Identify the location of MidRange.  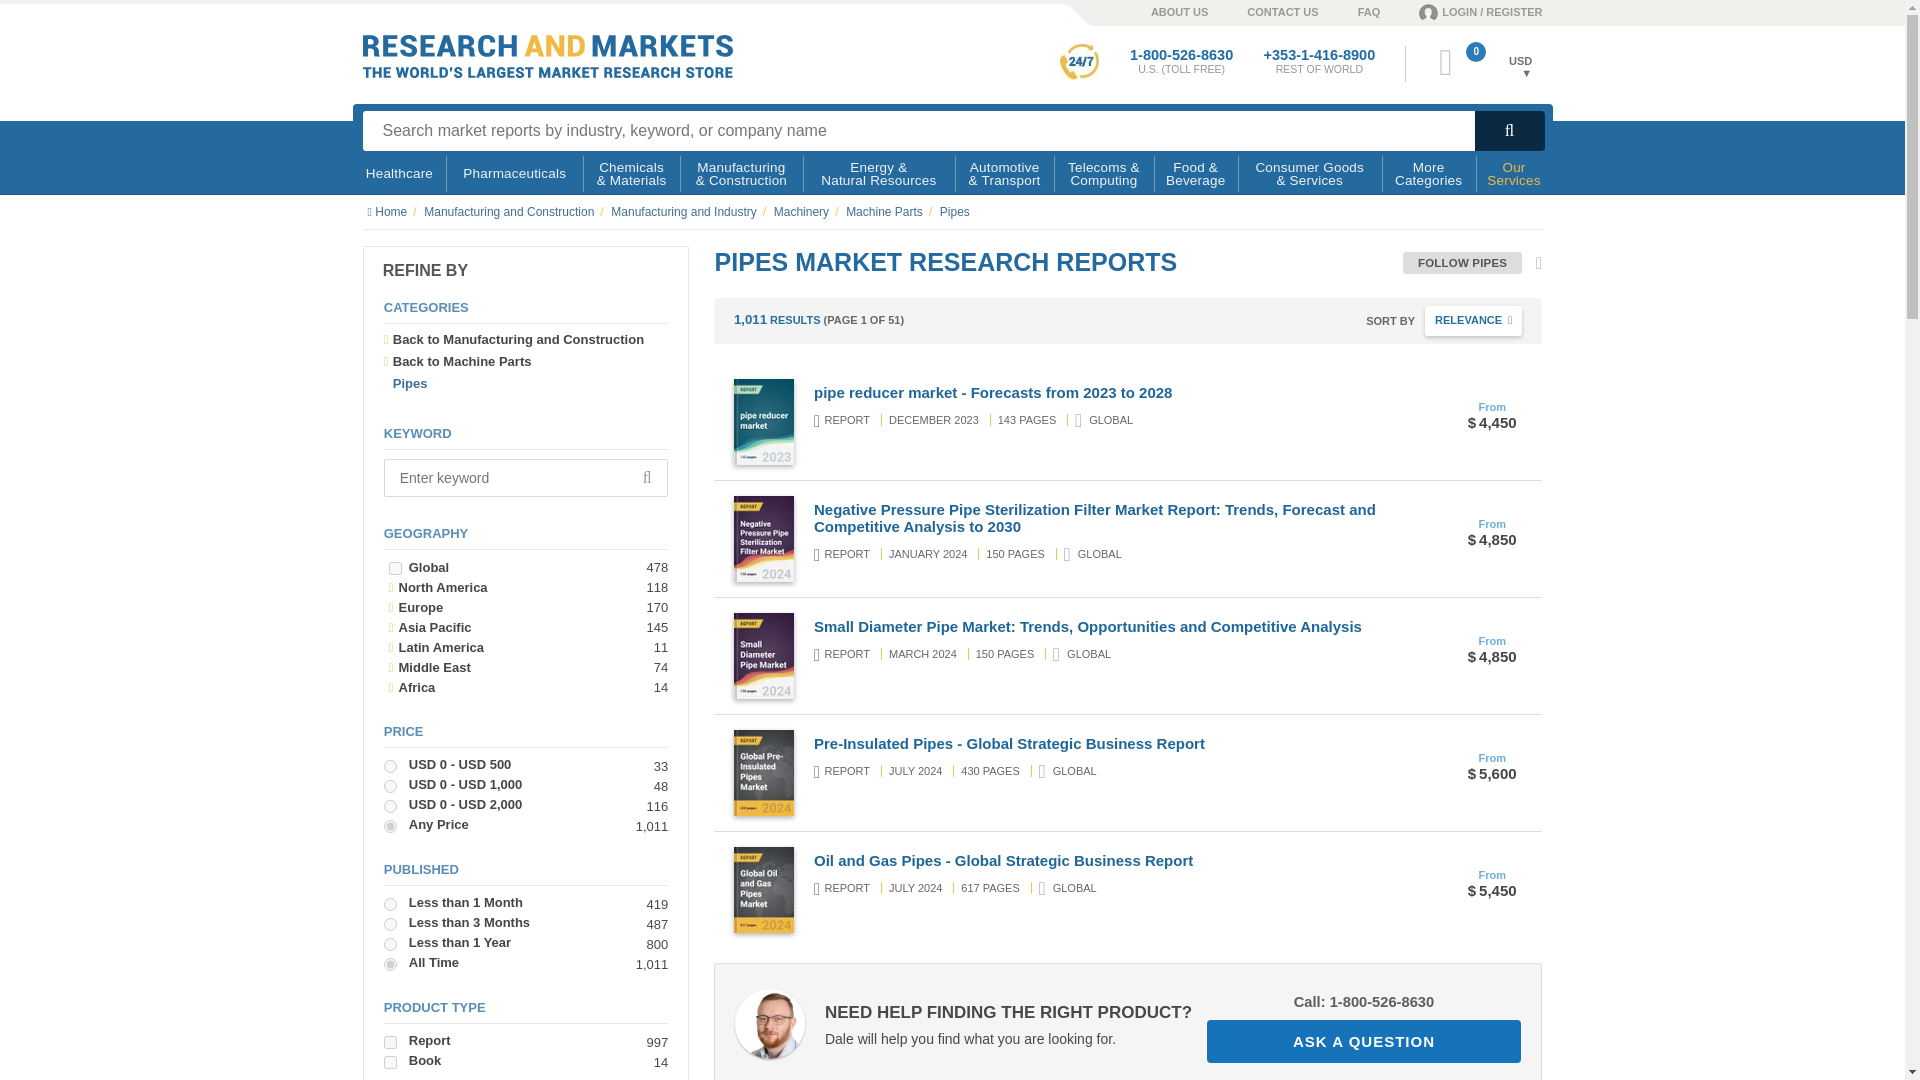
(390, 786).